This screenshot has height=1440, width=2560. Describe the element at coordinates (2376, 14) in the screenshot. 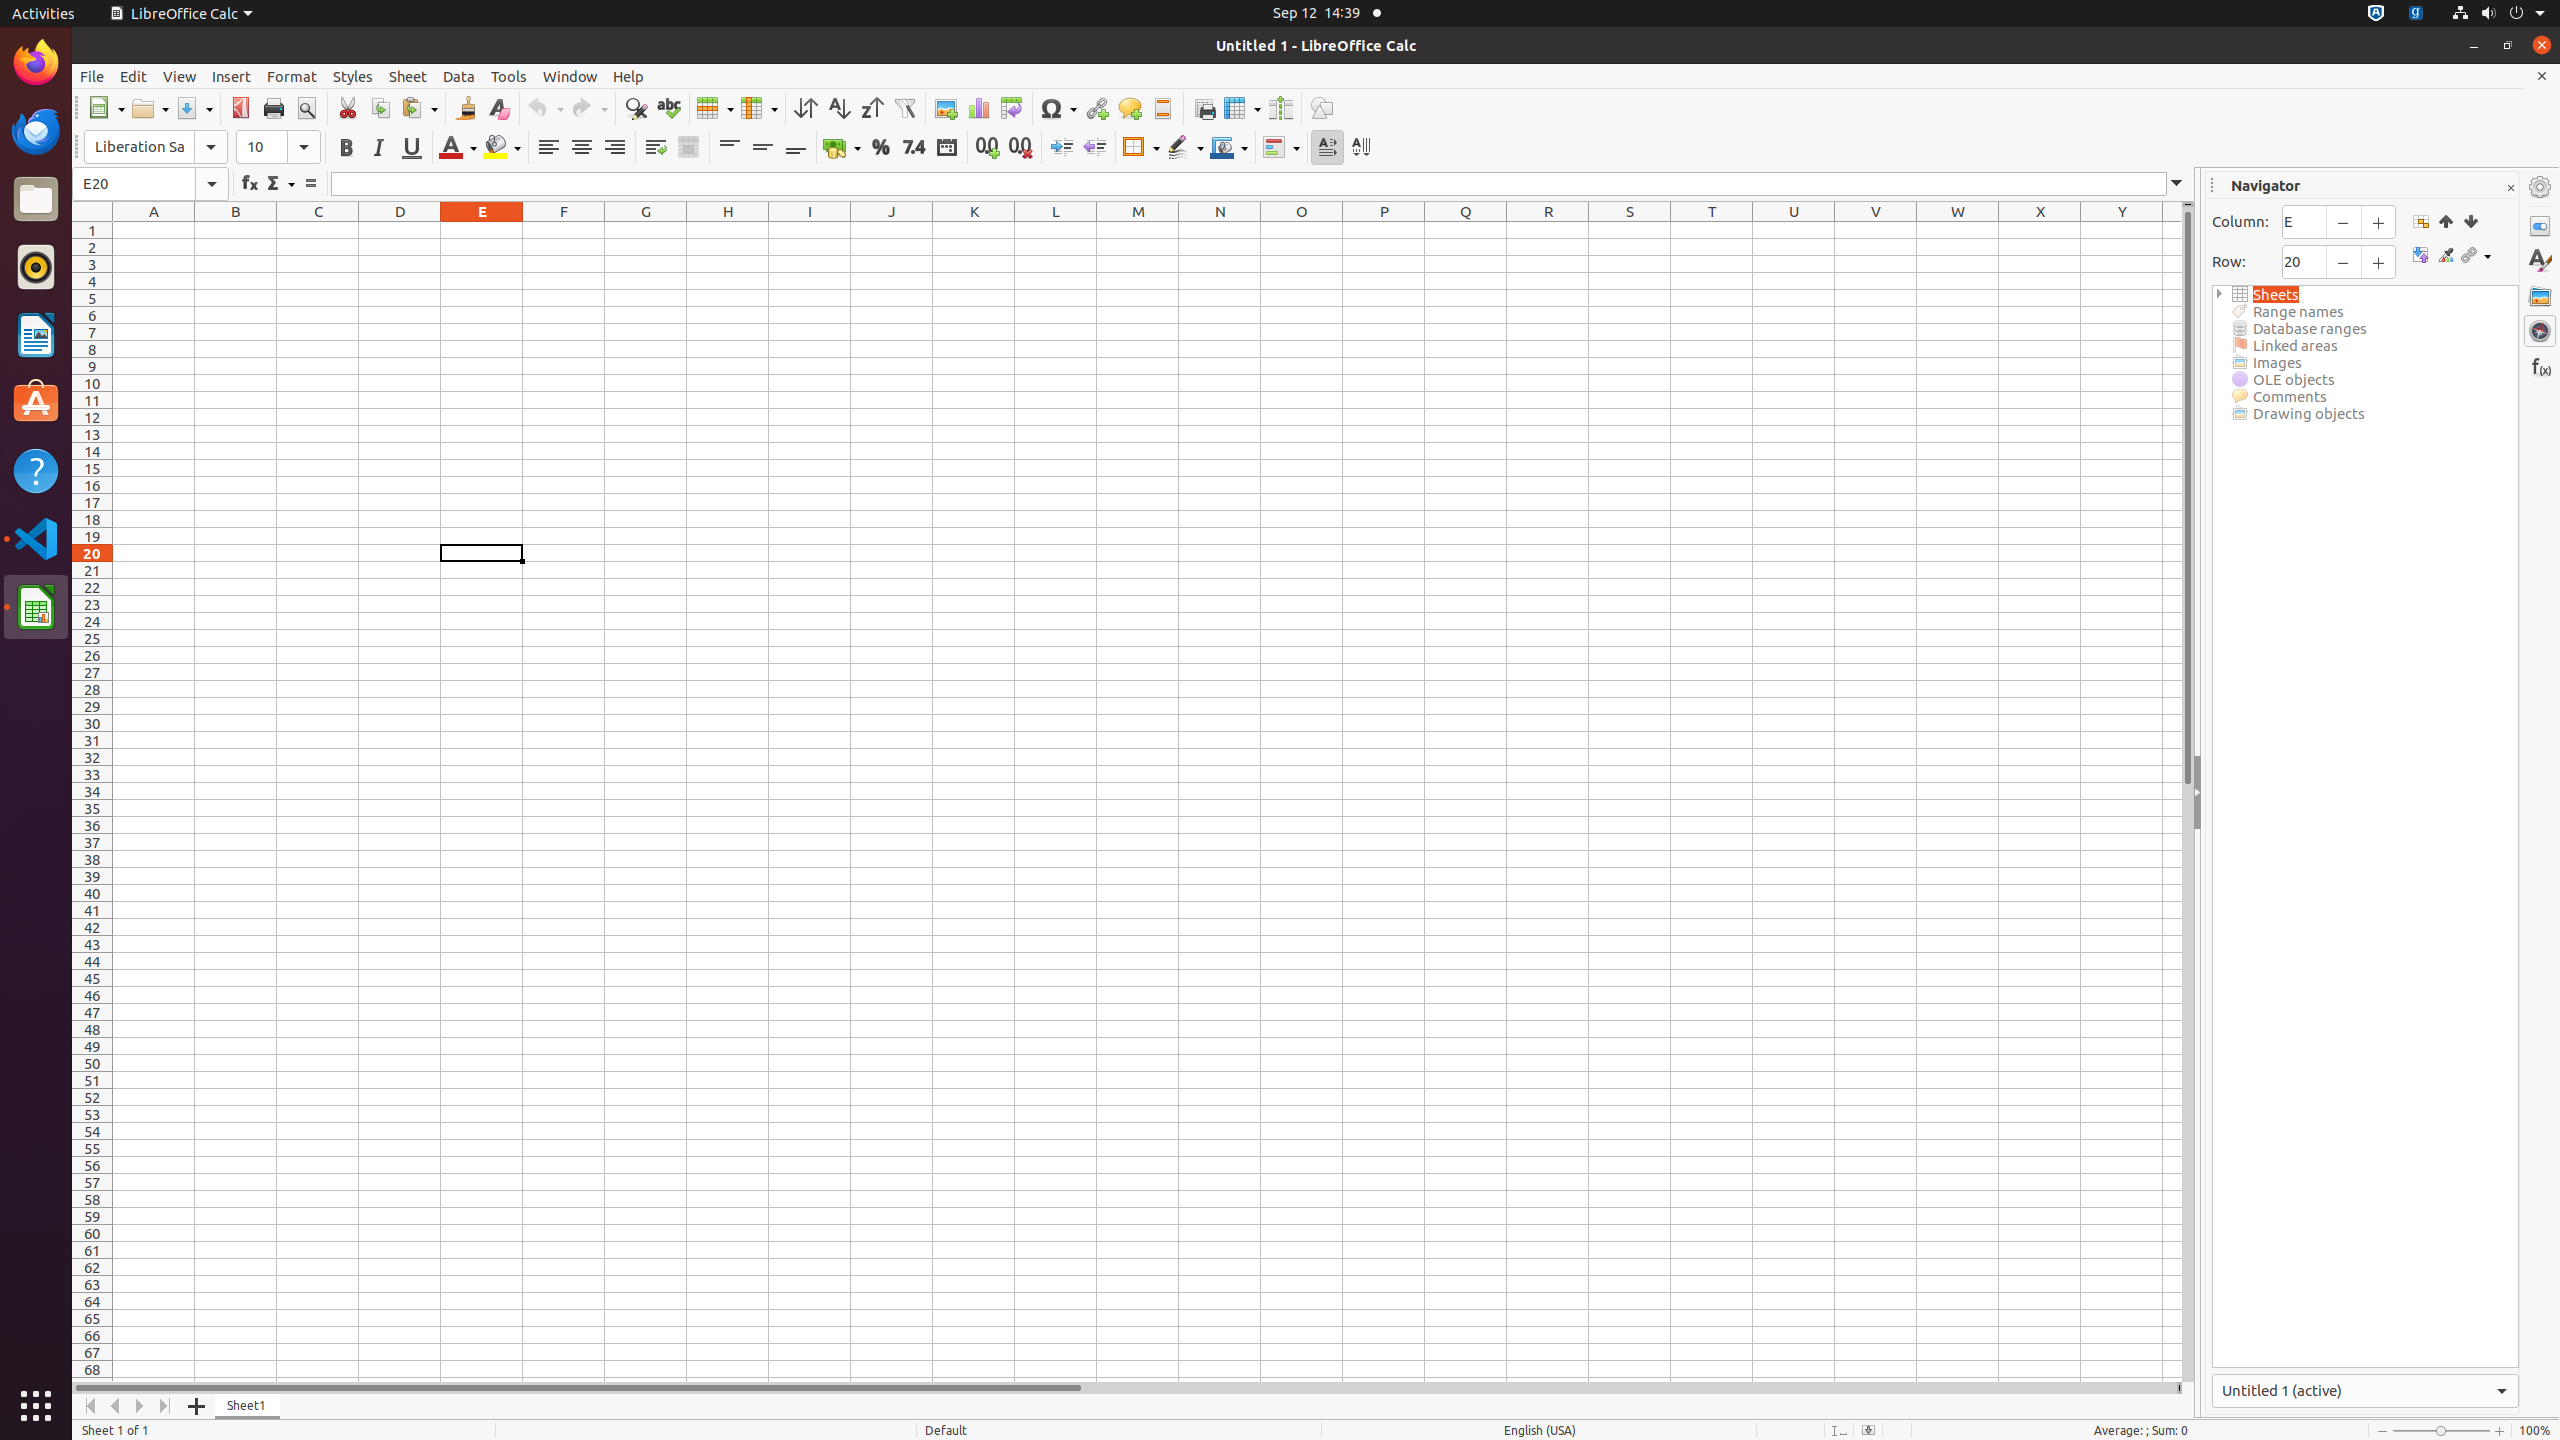

I see `:1.72/StatusNotifierItem` at that location.